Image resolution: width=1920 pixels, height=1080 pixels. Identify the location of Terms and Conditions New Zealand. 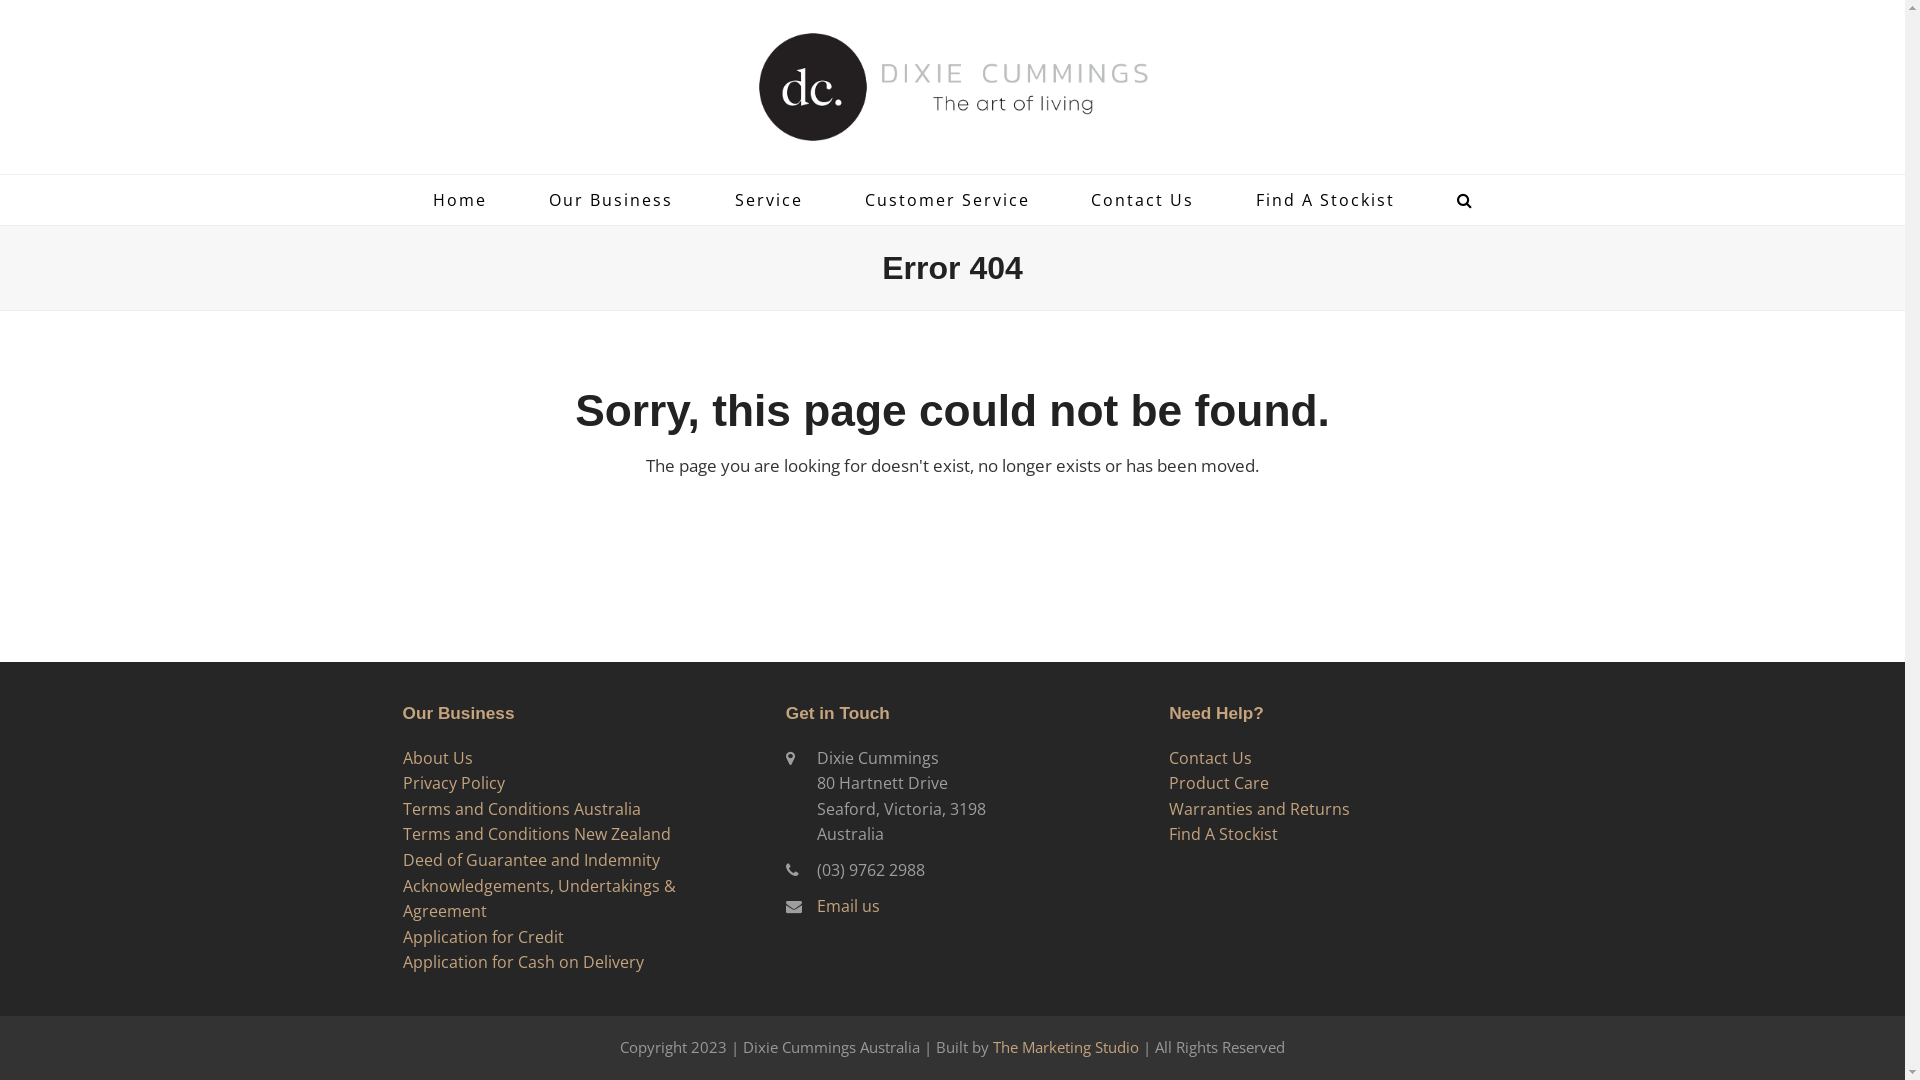
(536, 834).